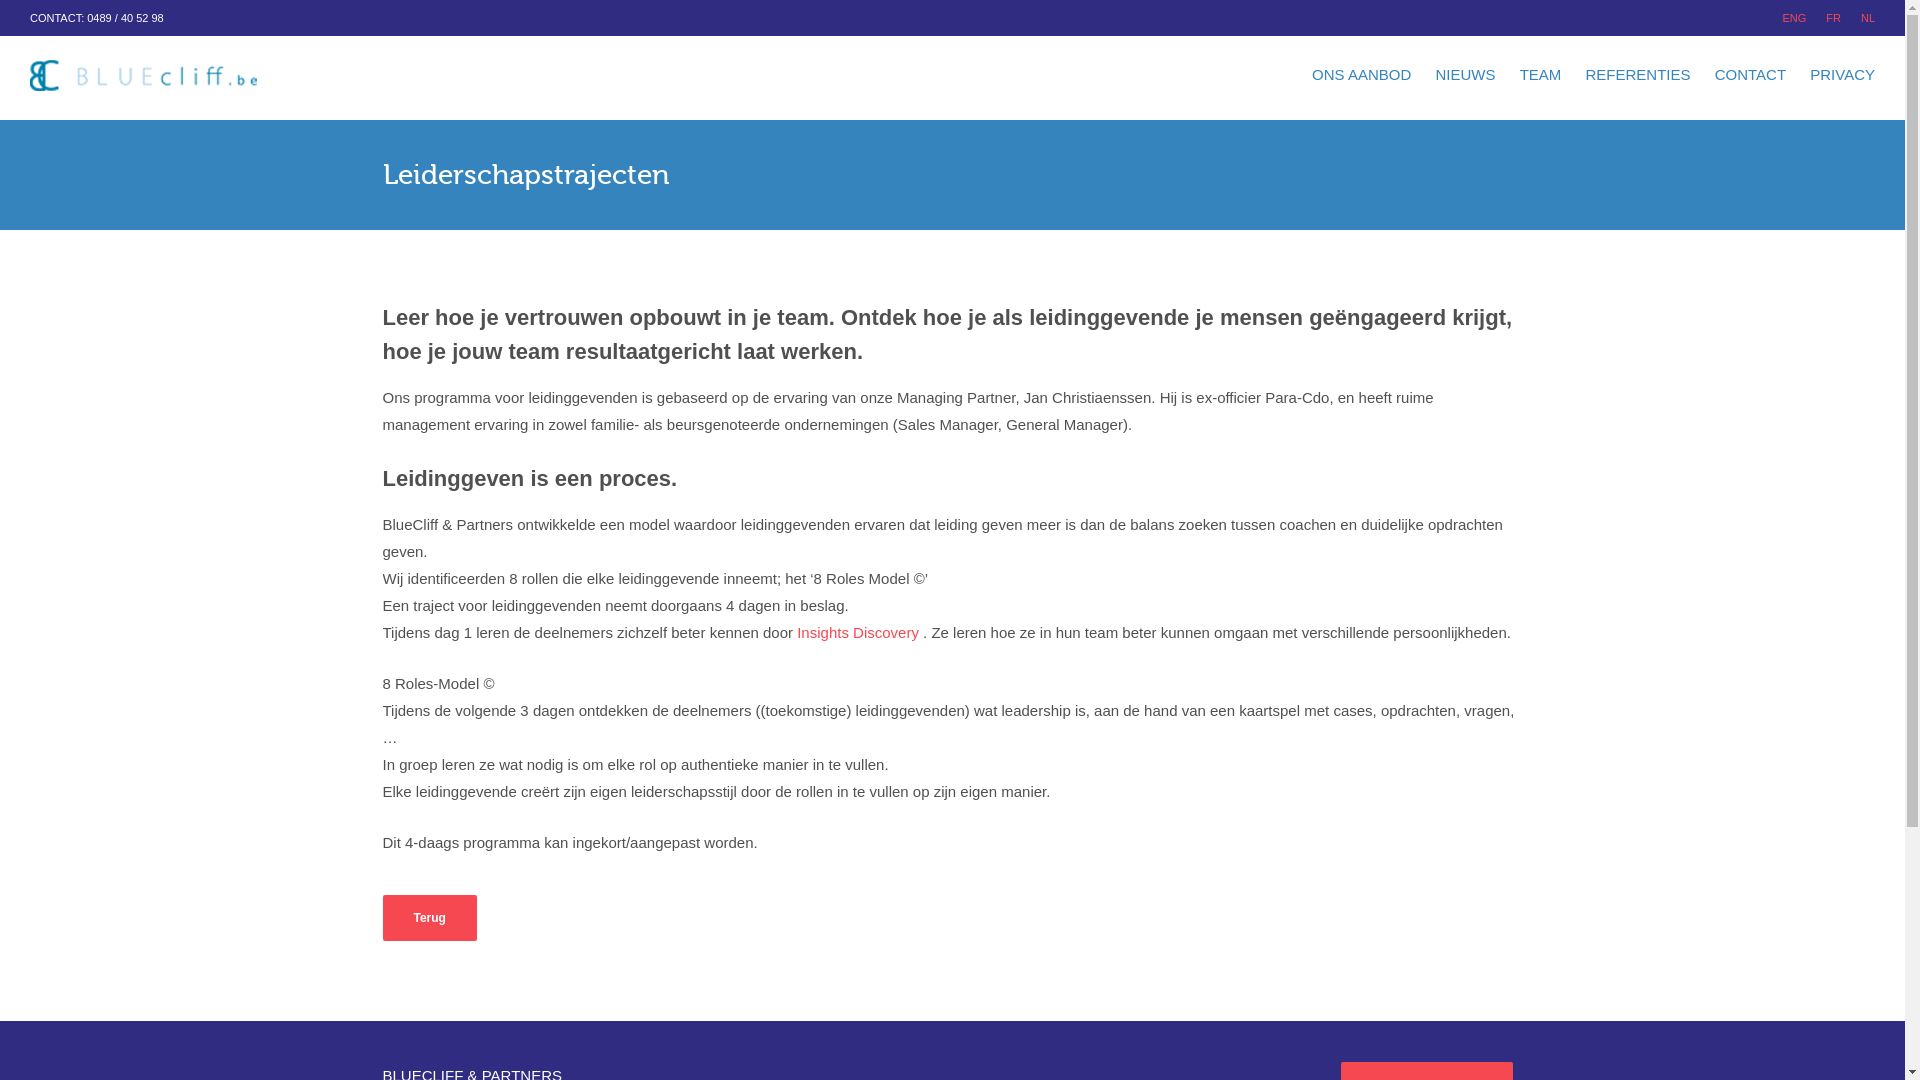 The height and width of the screenshot is (1080, 1920). What do you see at coordinates (1842, 76) in the screenshot?
I see `PRIVACY` at bounding box center [1842, 76].